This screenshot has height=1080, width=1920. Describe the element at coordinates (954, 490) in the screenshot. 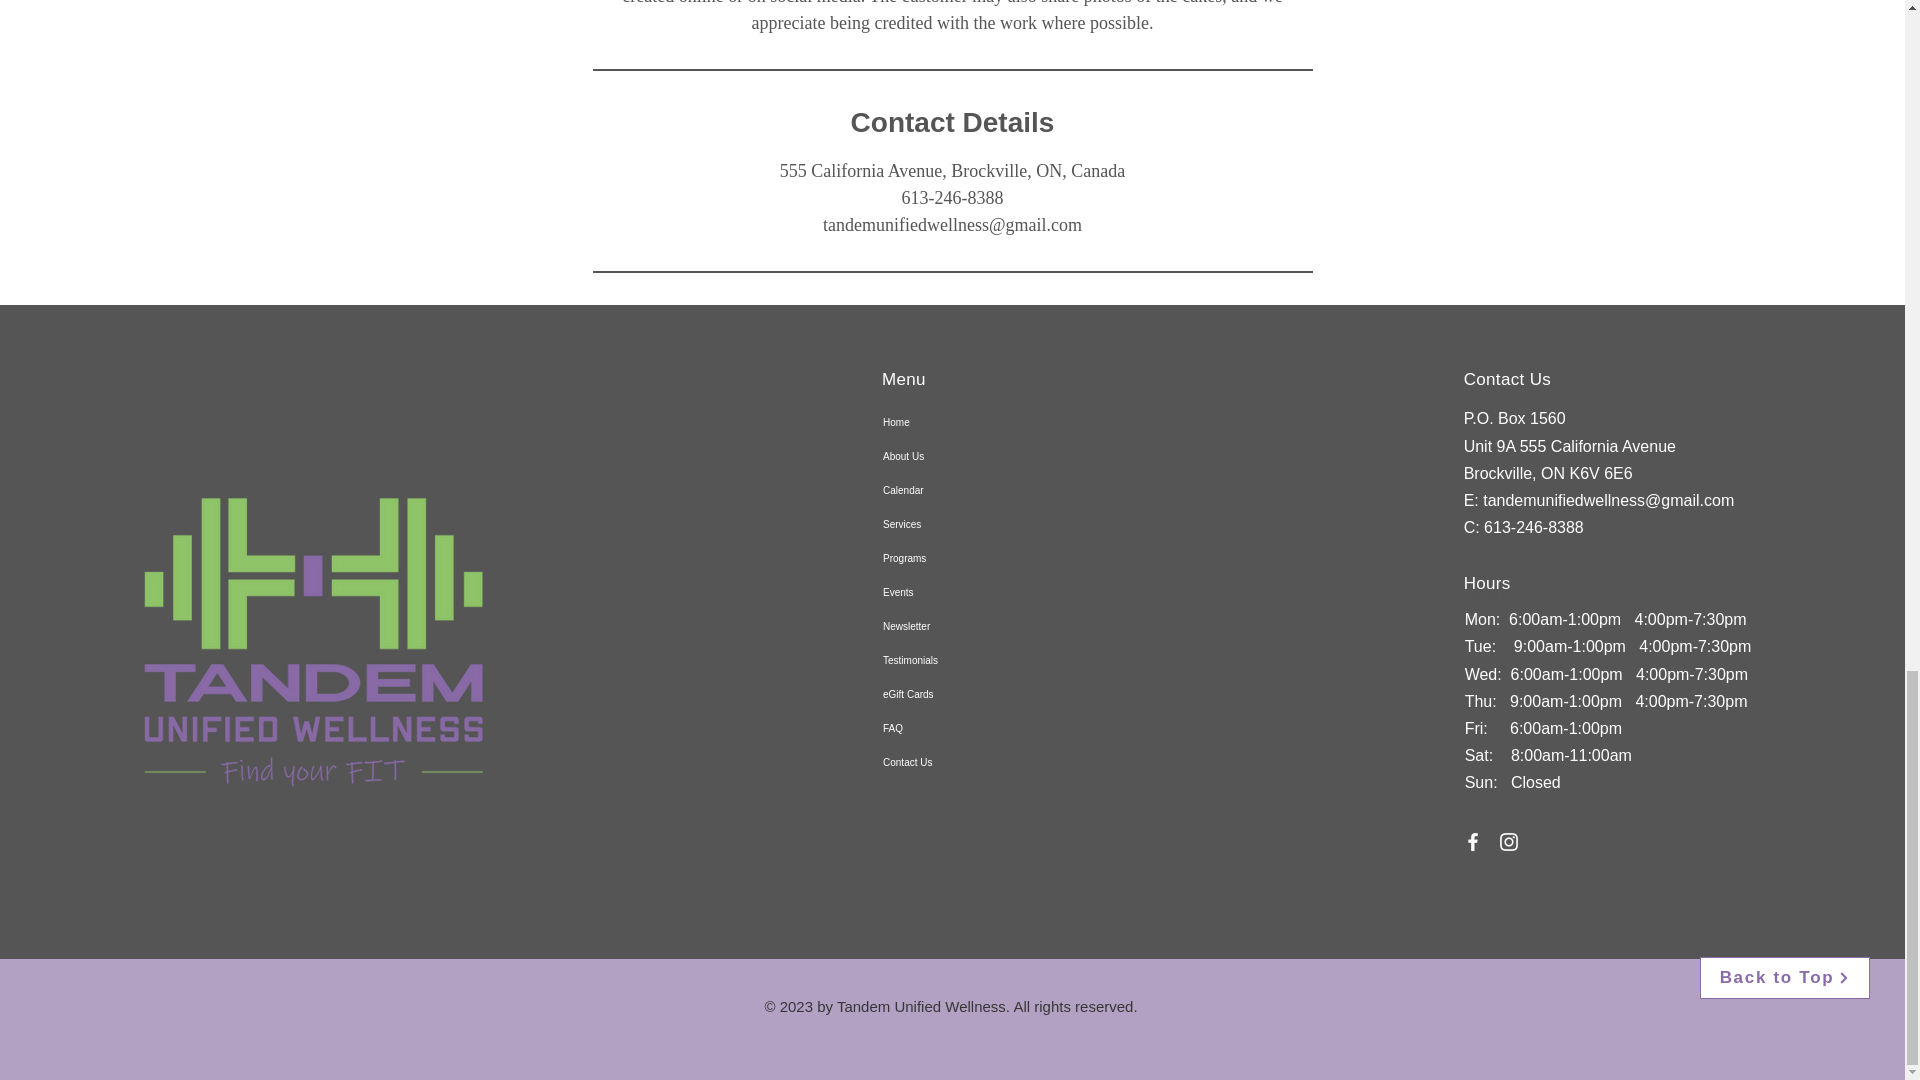

I see `Calendar` at that location.